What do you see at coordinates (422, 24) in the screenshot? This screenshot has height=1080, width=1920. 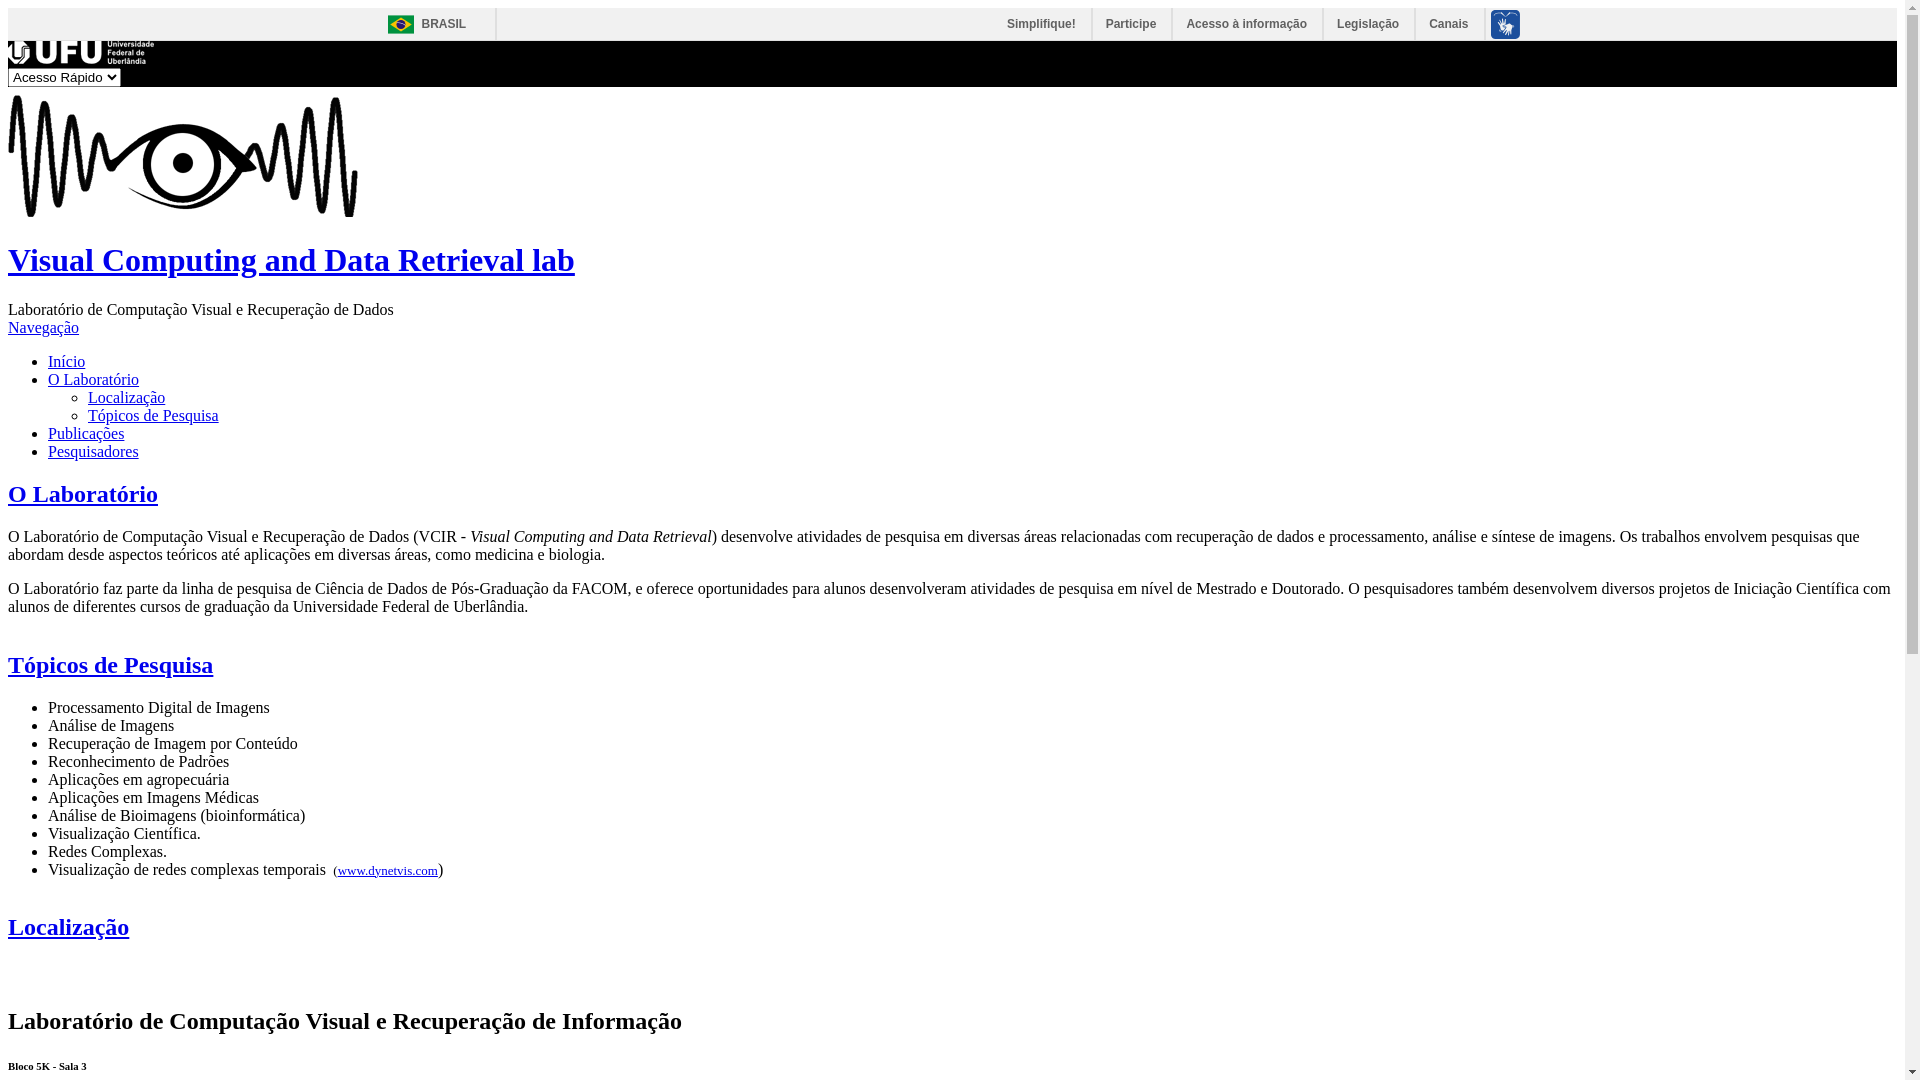 I see `BRASIL` at bounding box center [422, 24].